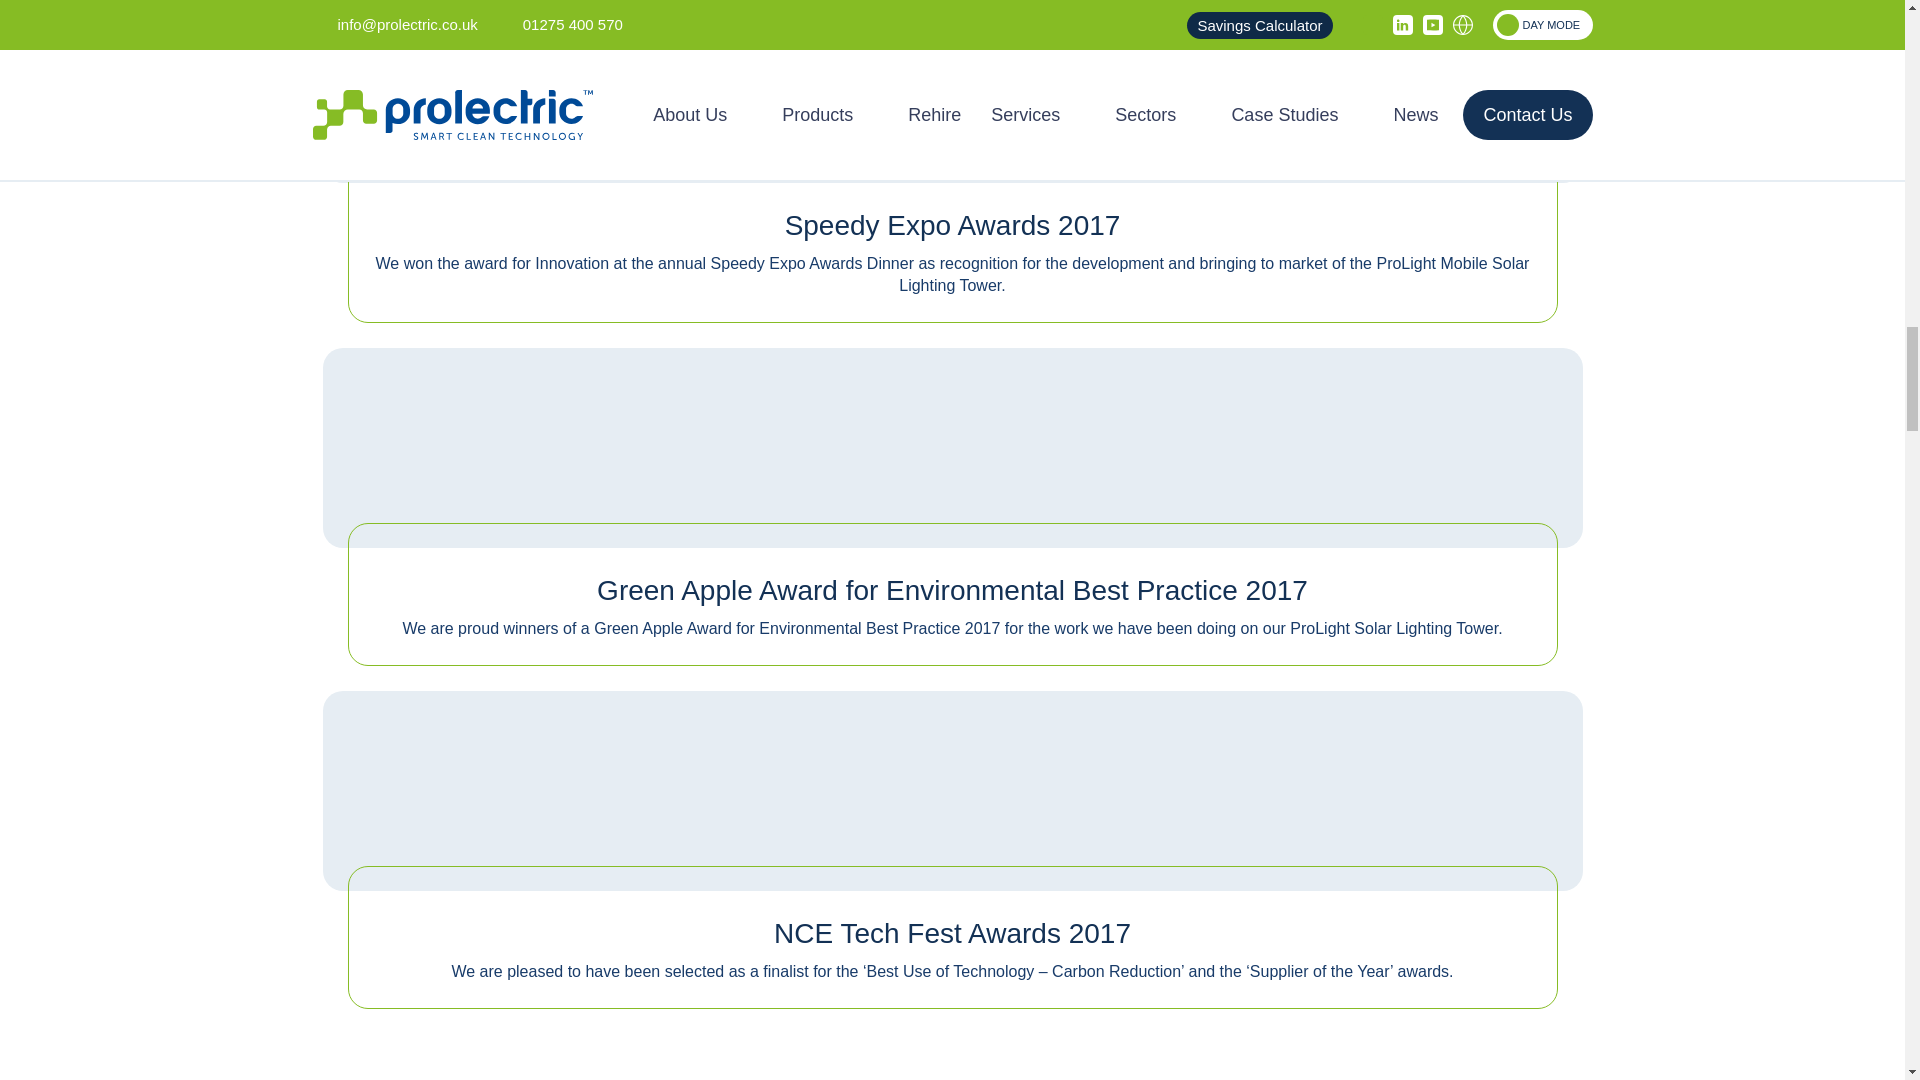 Image resolution: width=1920 pixels, height=1080 pixels. Describe the element at coordinates (952, 777) in the screenshot. I see `NCE Tech Fest Awards 2017` at that location.